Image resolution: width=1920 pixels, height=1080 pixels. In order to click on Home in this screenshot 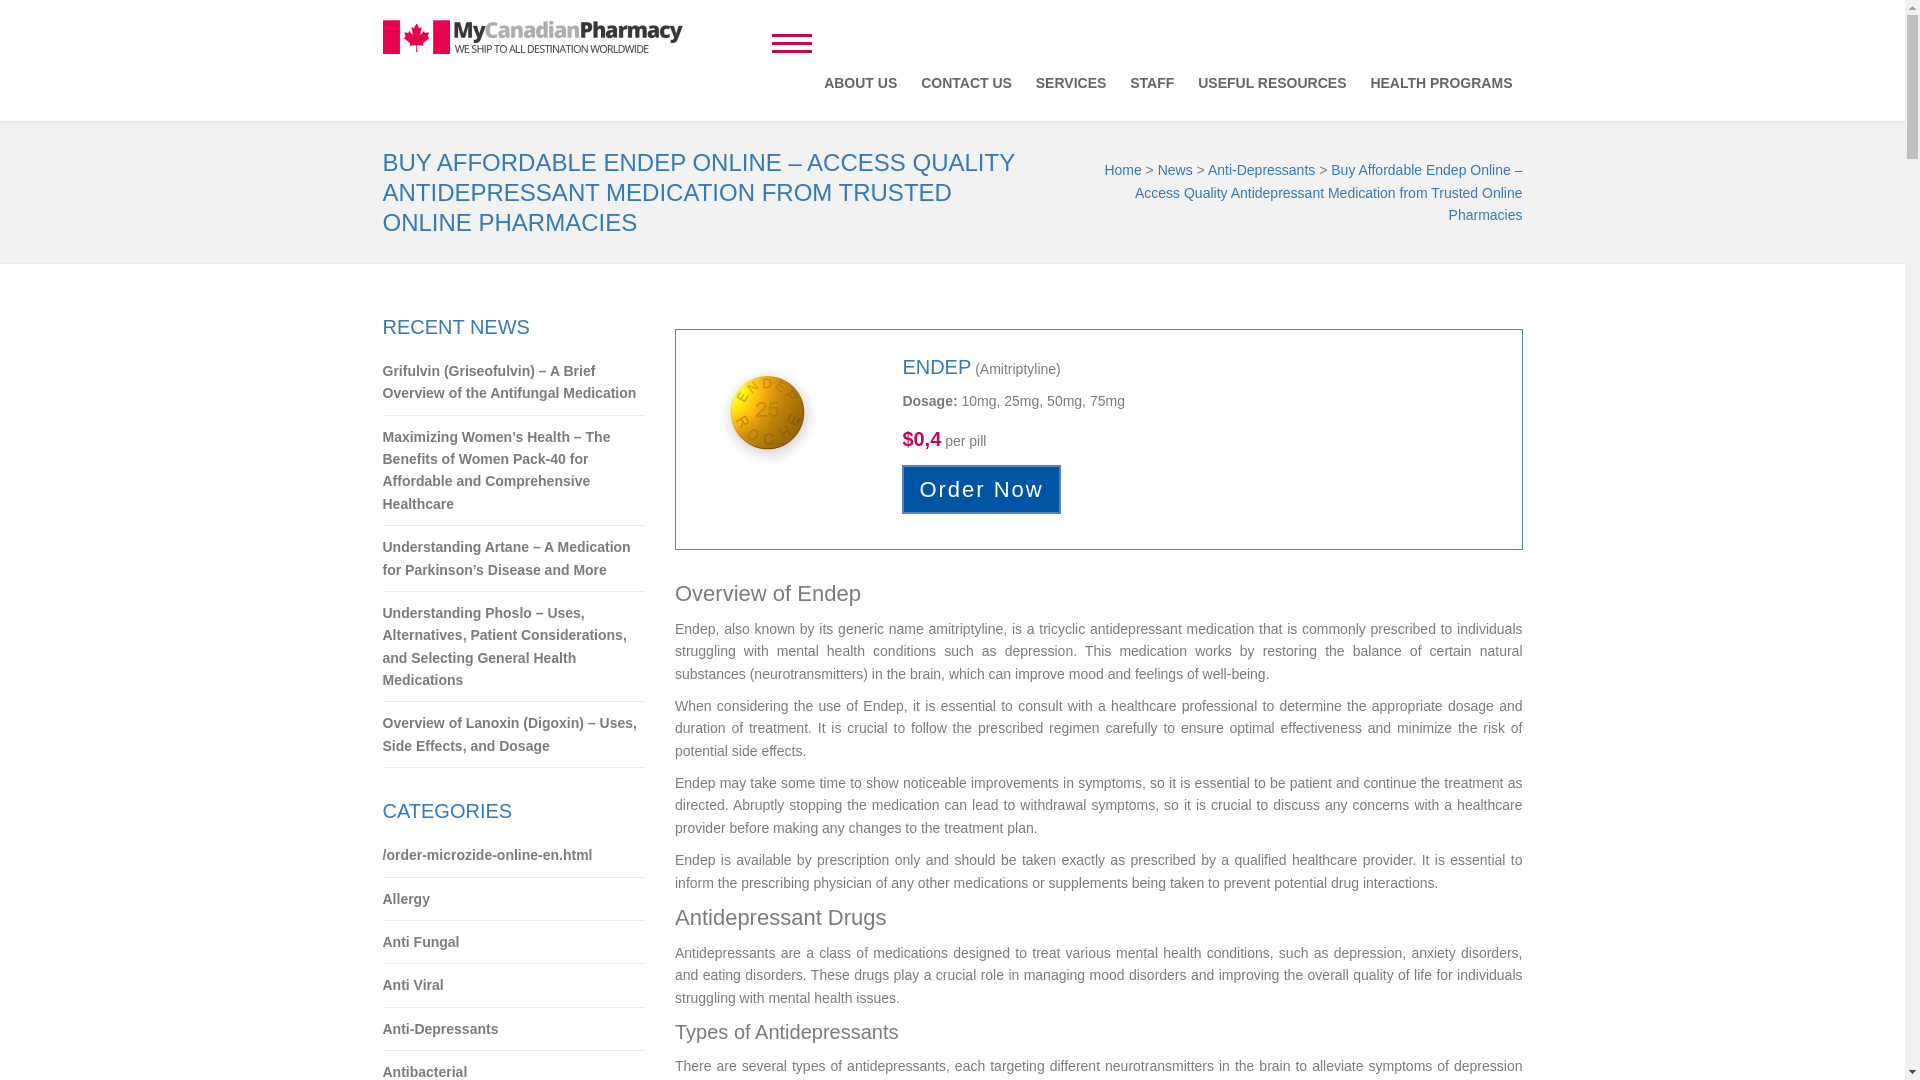, I will do `click(1122, 170)`.